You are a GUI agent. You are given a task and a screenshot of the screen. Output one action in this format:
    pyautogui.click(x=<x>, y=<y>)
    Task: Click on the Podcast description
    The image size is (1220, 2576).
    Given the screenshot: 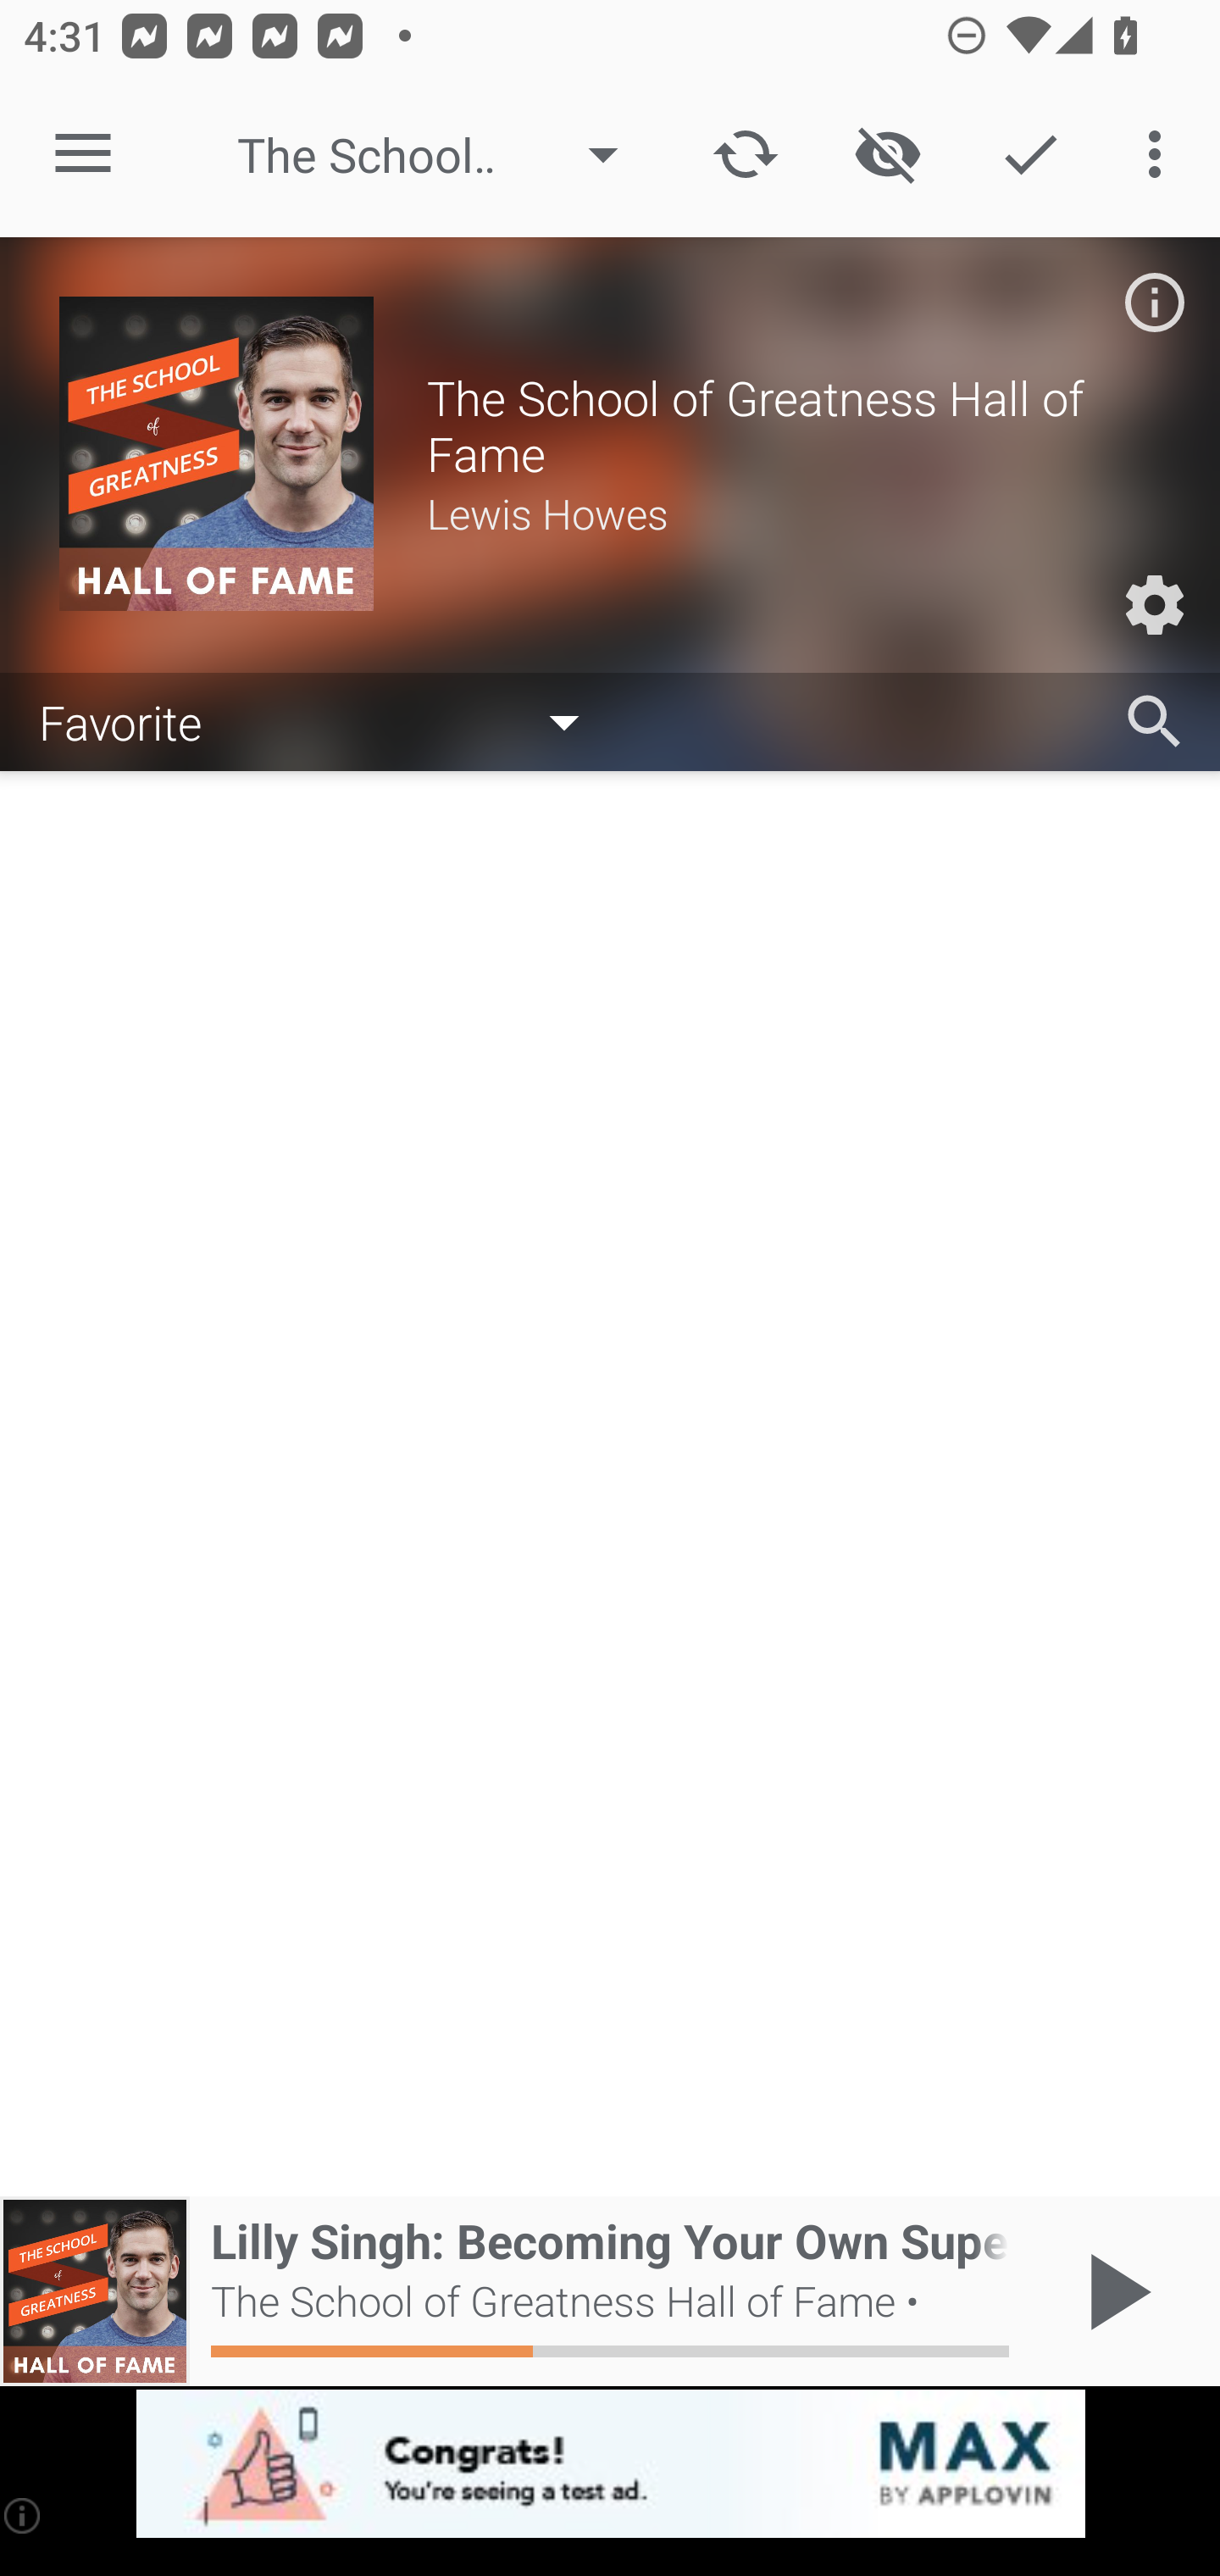 What is the action you would take?
    pyautogui.click(x=1154, y=302)
    